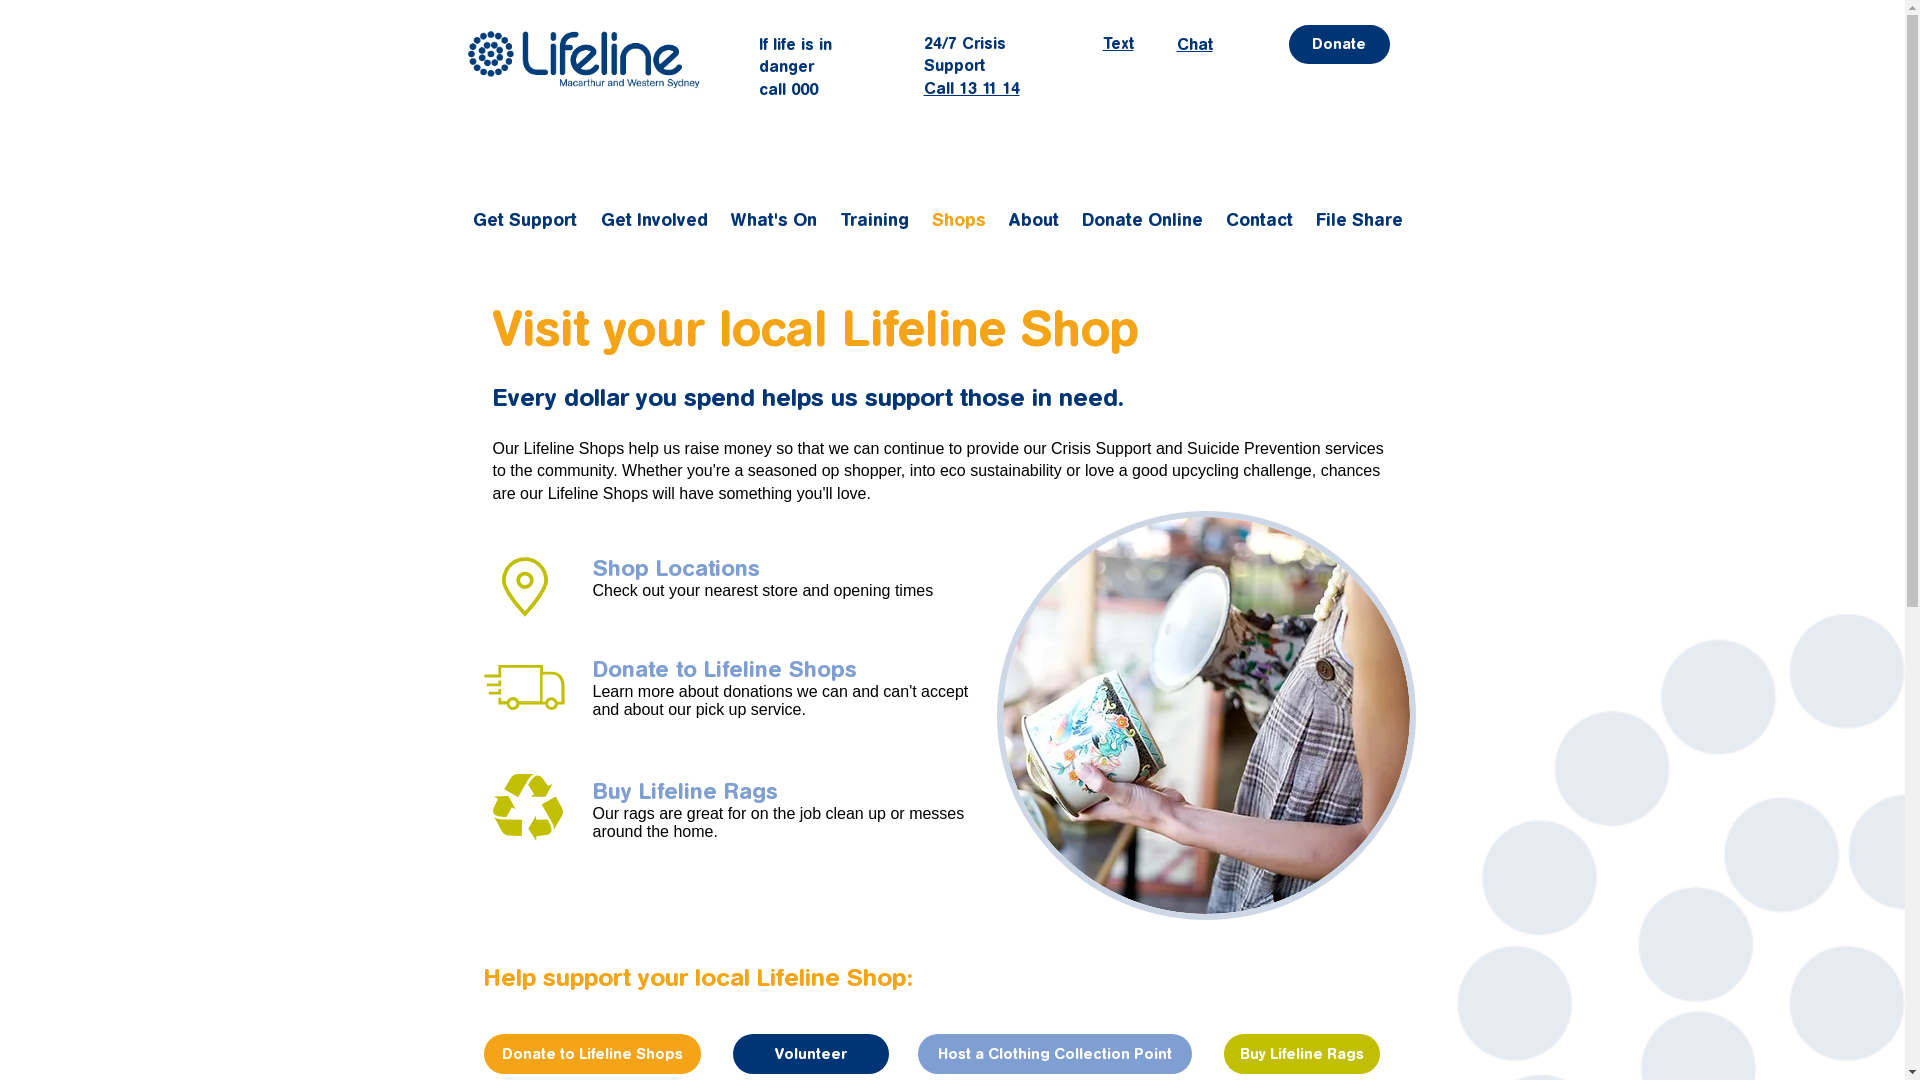 The width and height of the screenshot is (1920, 1080). Describe the element at coordinates (526, 220) in the screenshot. I see `Get Support` at that location.